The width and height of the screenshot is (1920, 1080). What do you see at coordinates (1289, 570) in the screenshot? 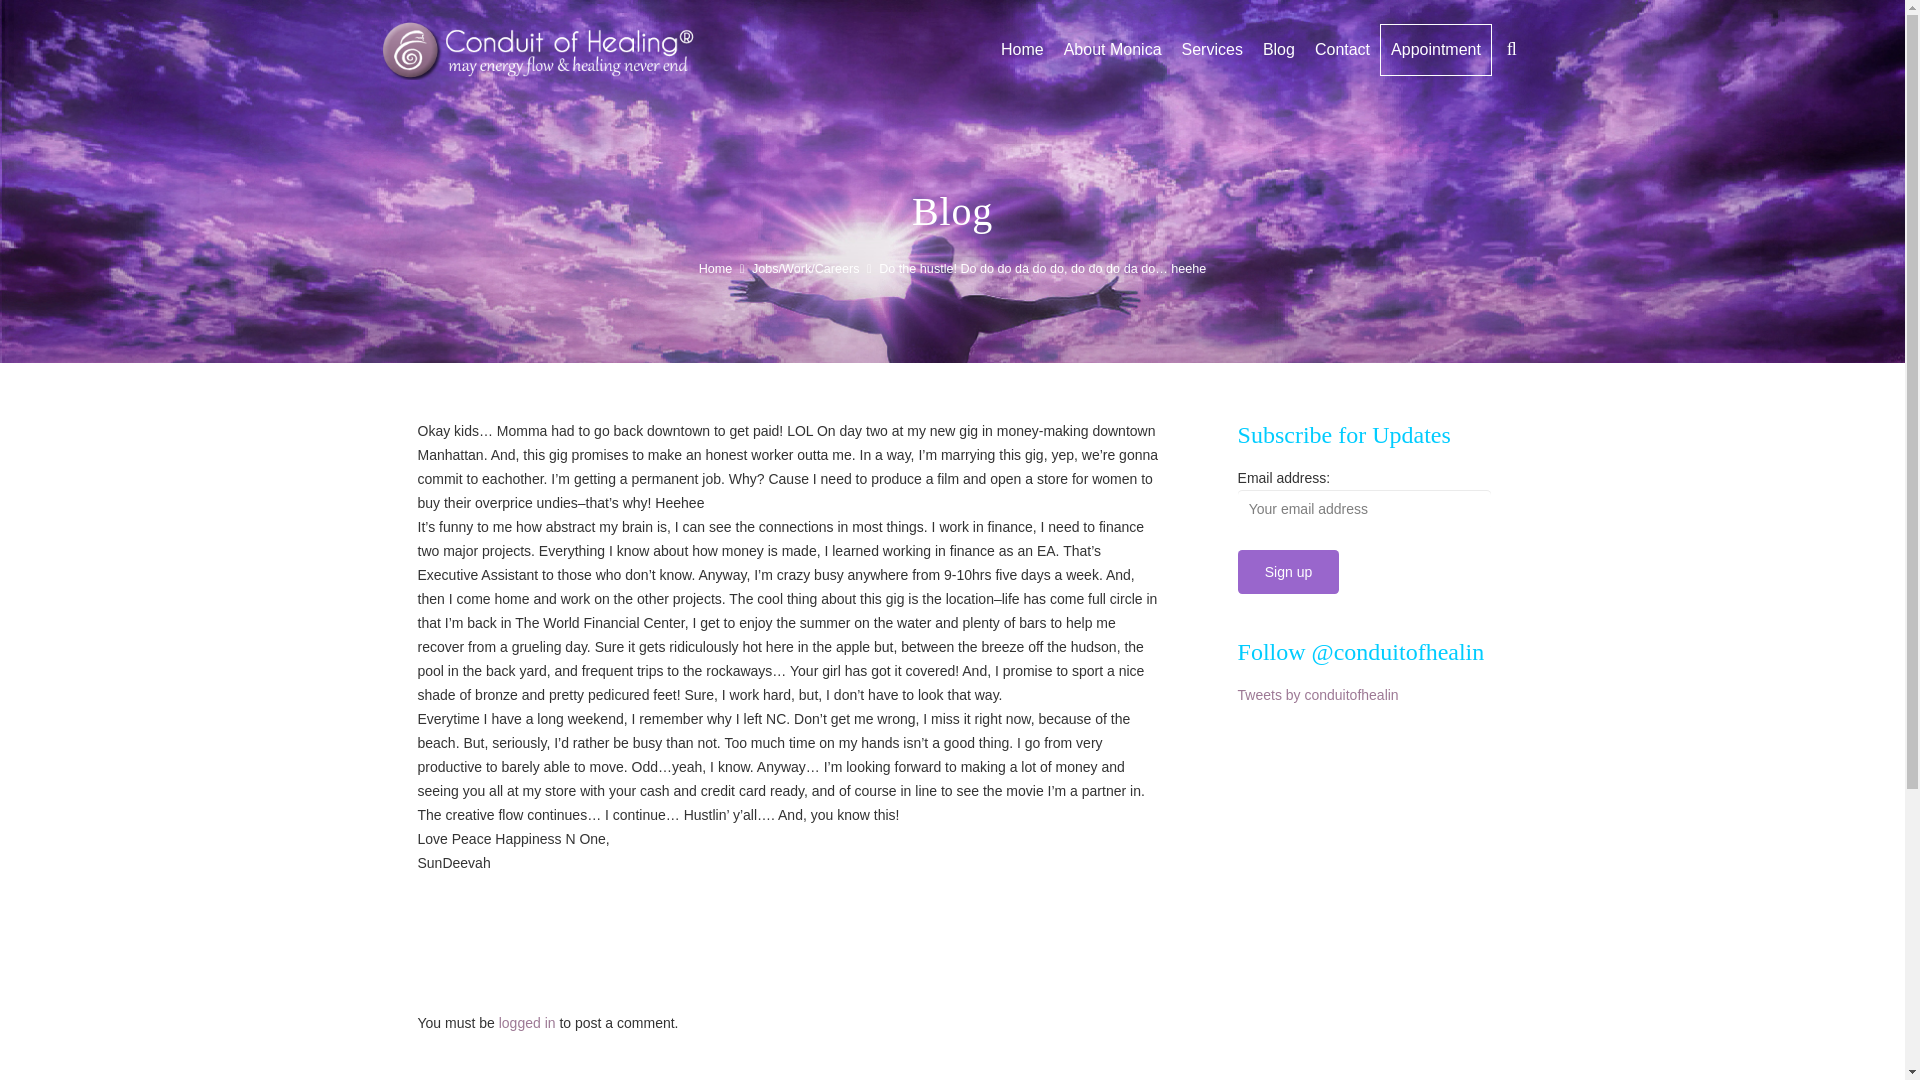
I see `Sign up` at bounding box center [1289, 570].